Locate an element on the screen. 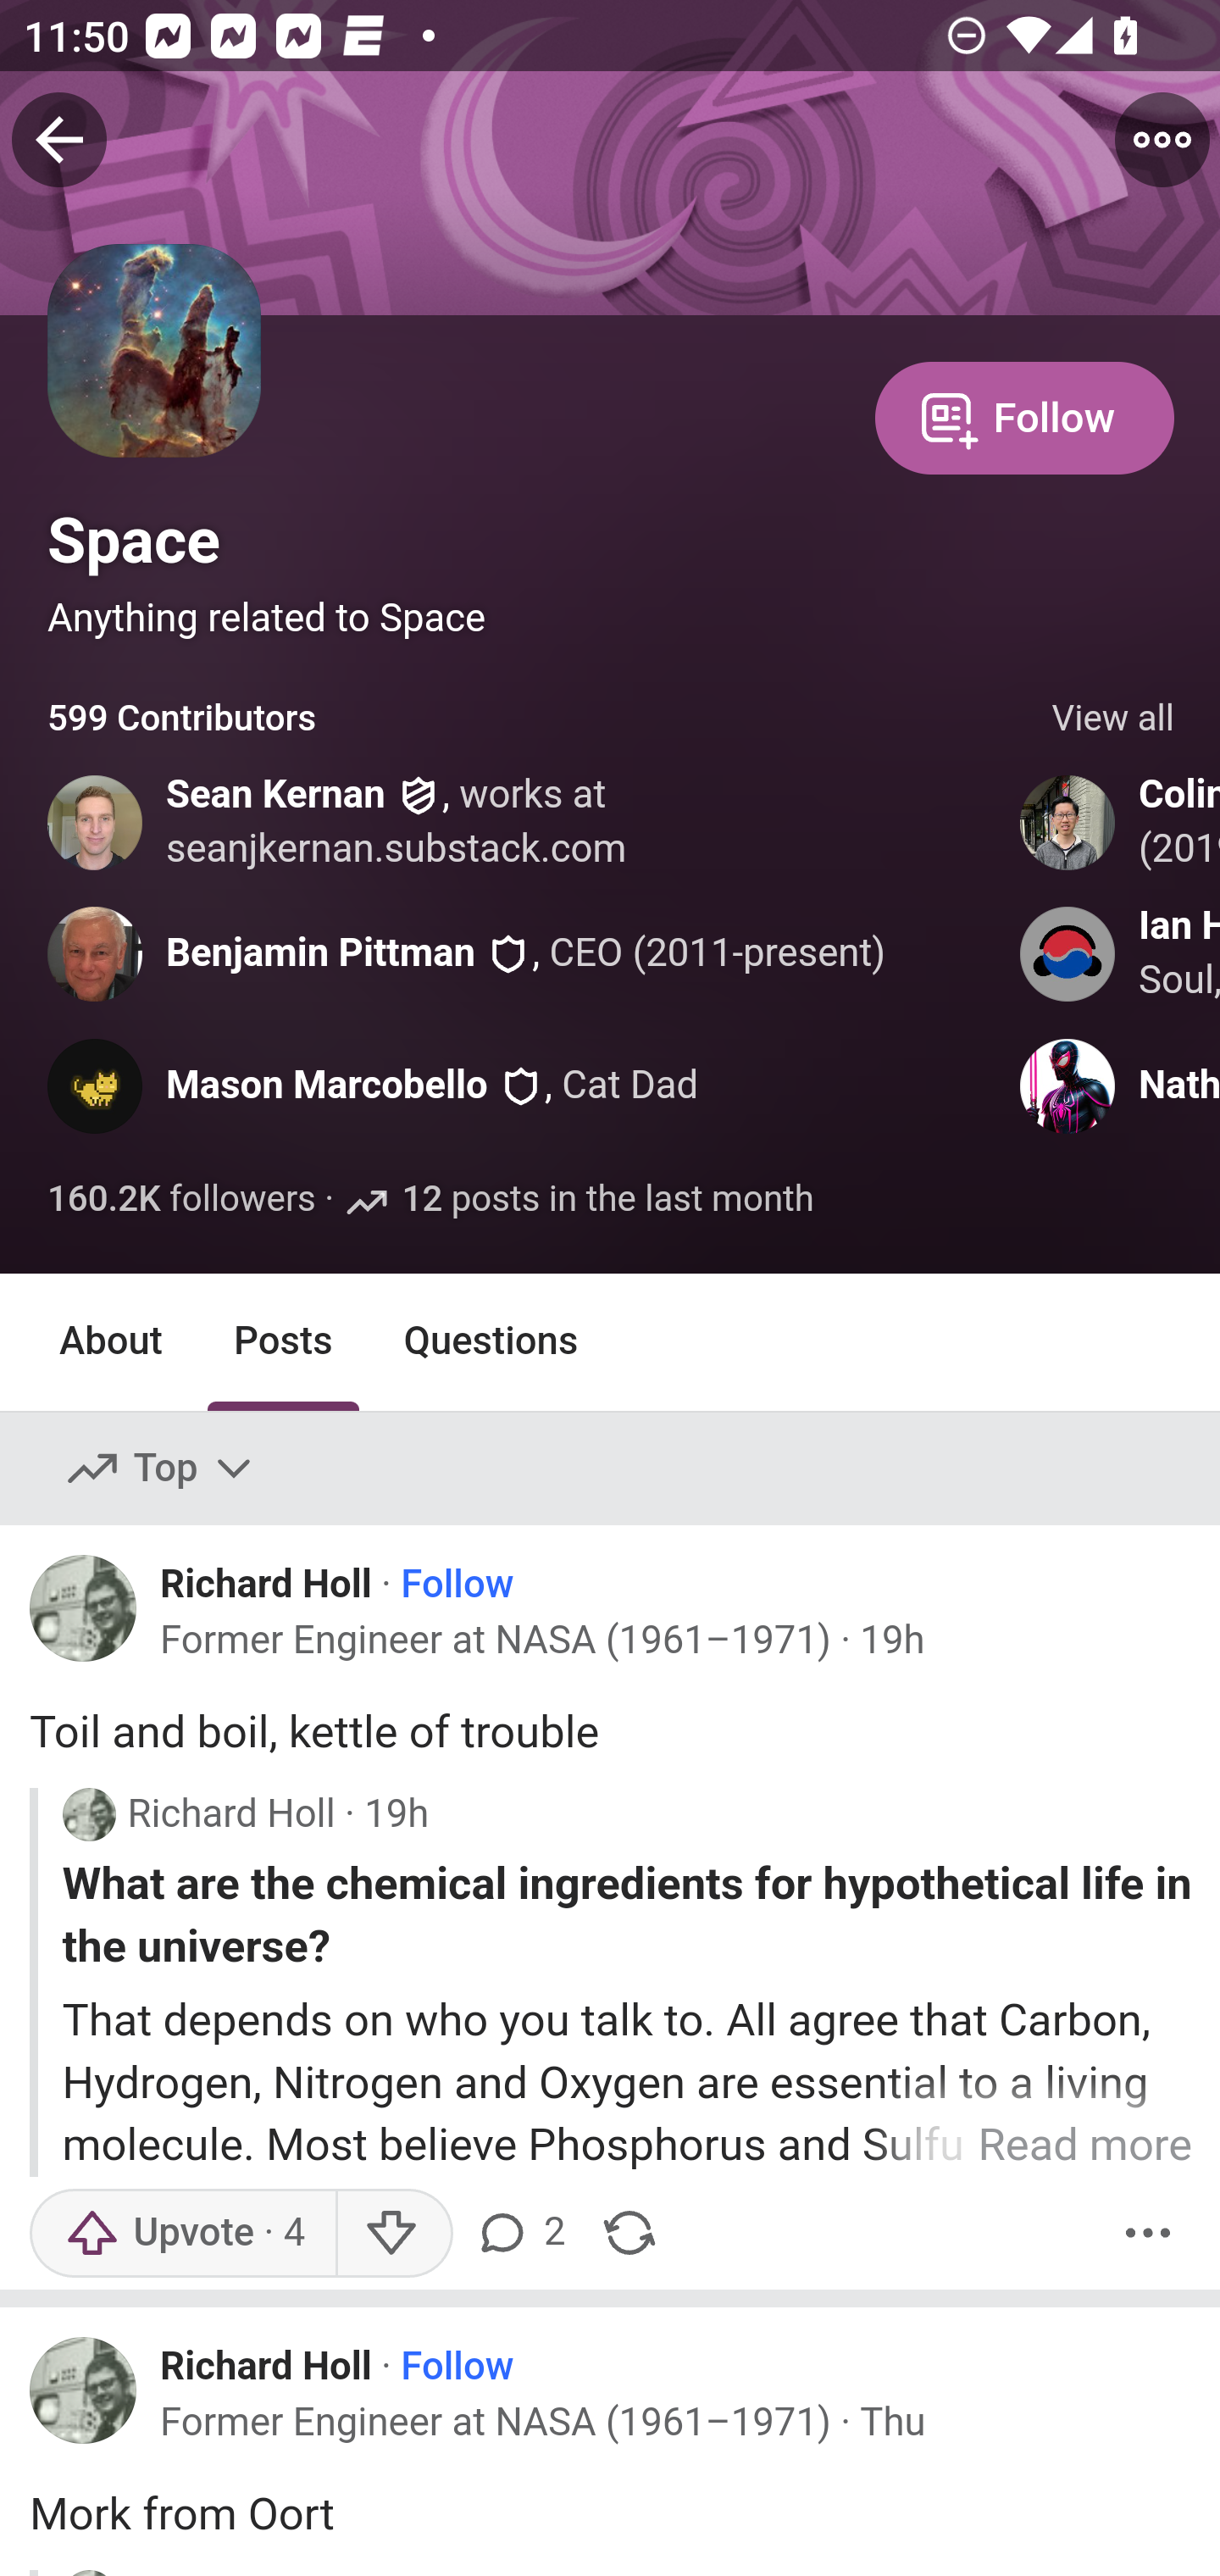  View all is located at coordinates (1113, 719).